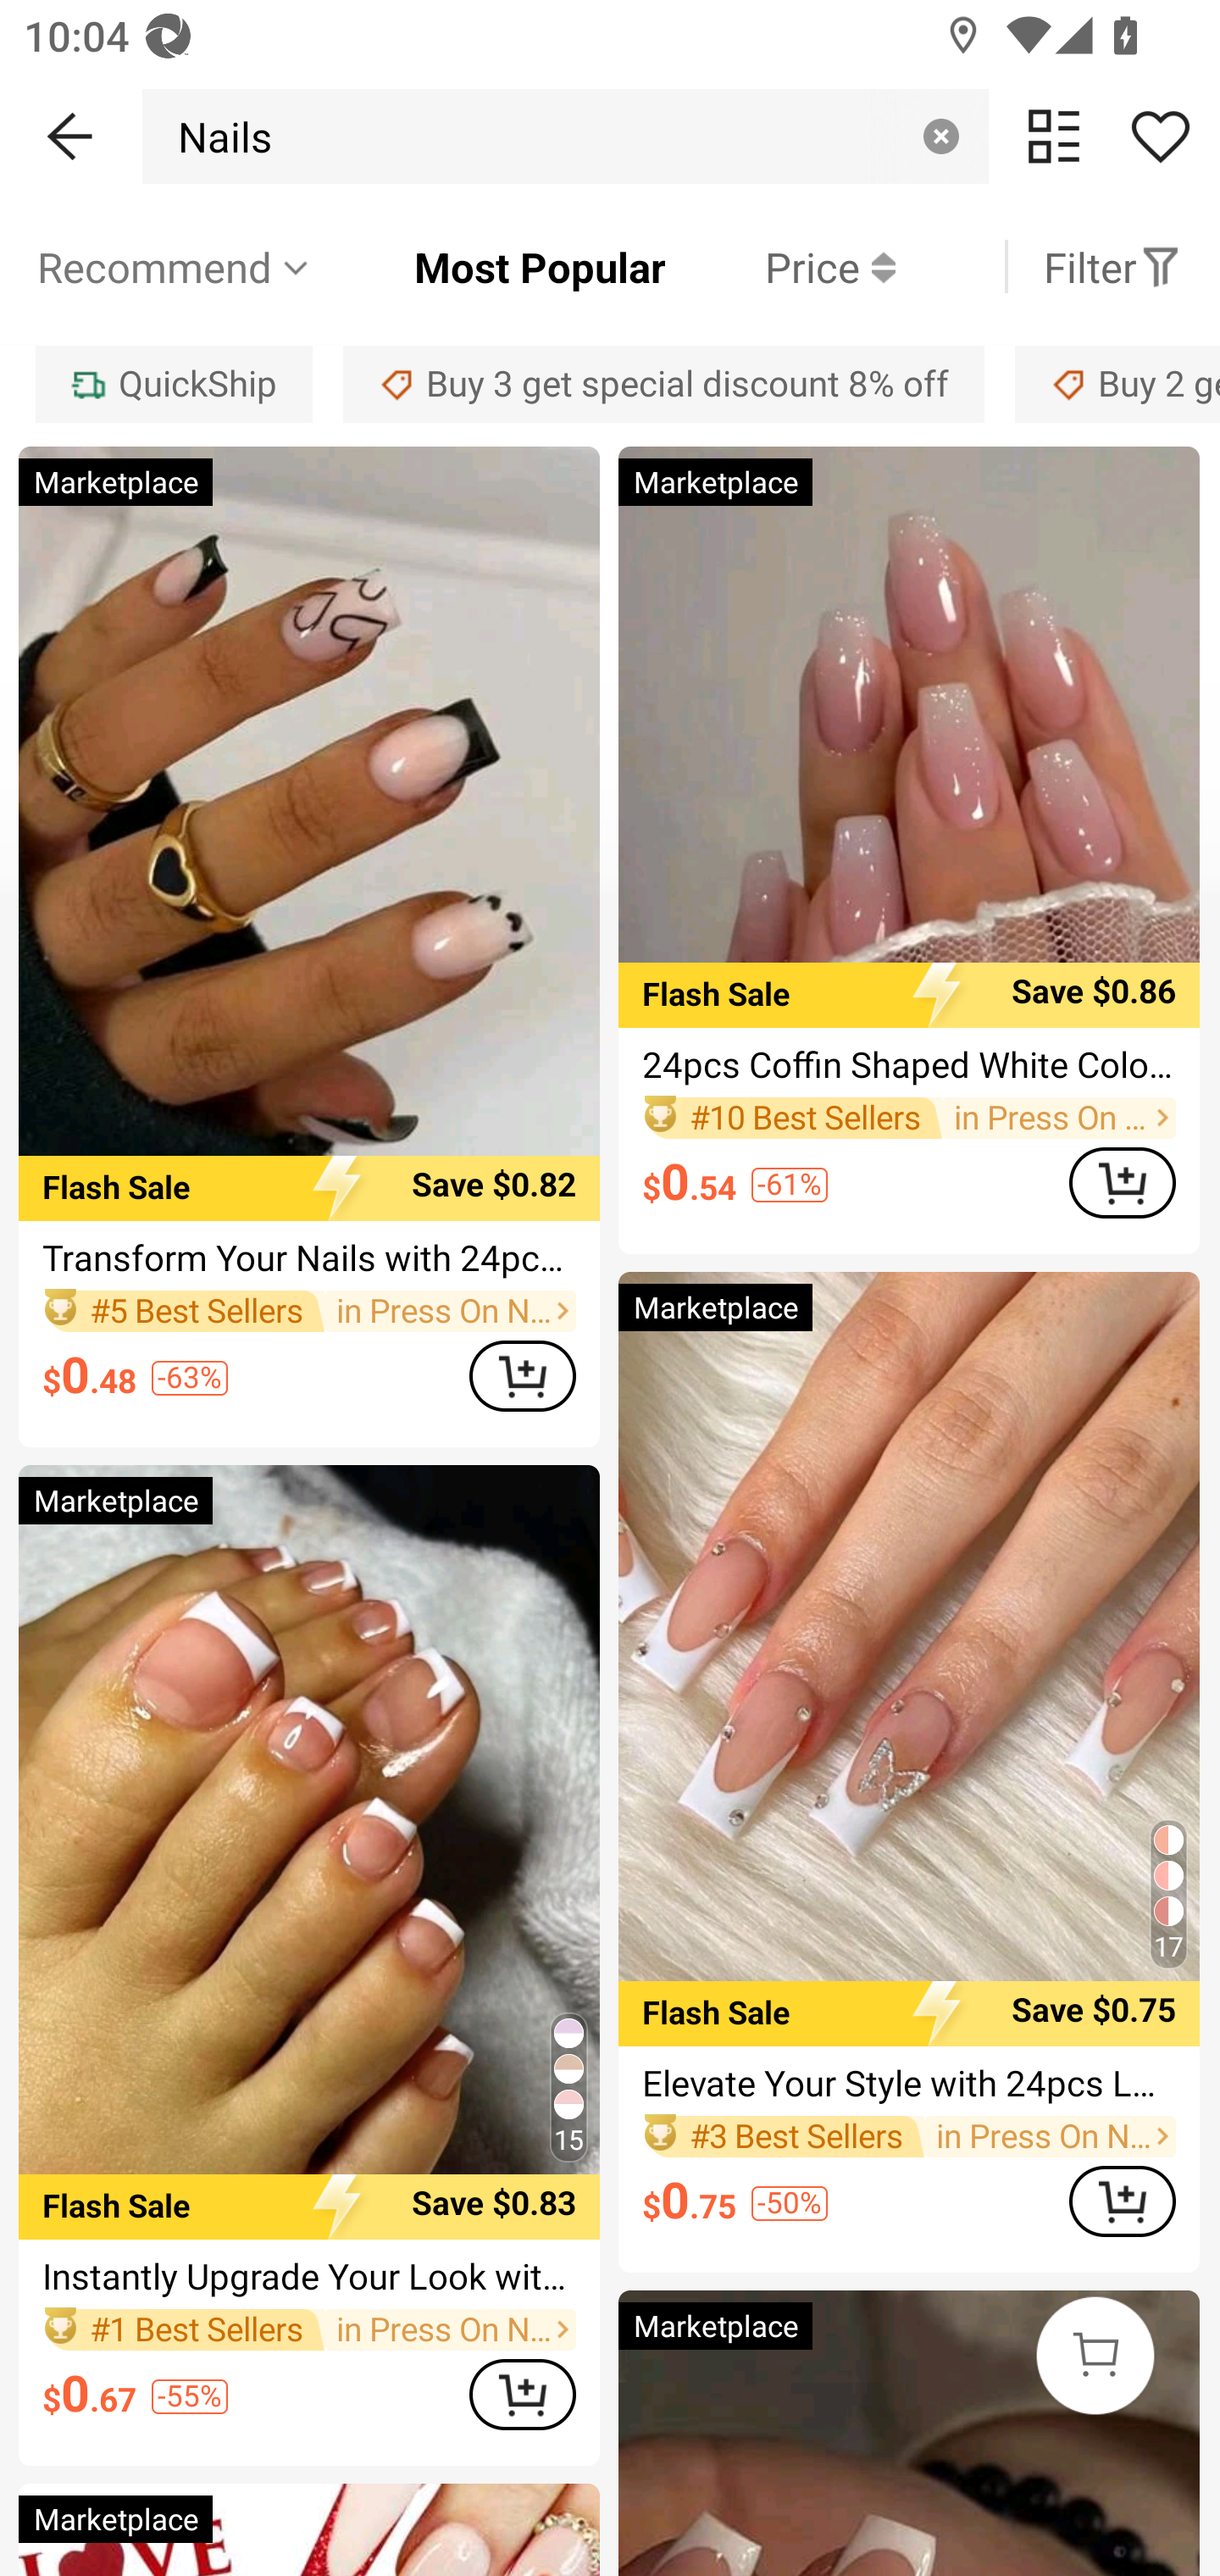  I want to click on ADD TO CART, so click(1122, 2201).